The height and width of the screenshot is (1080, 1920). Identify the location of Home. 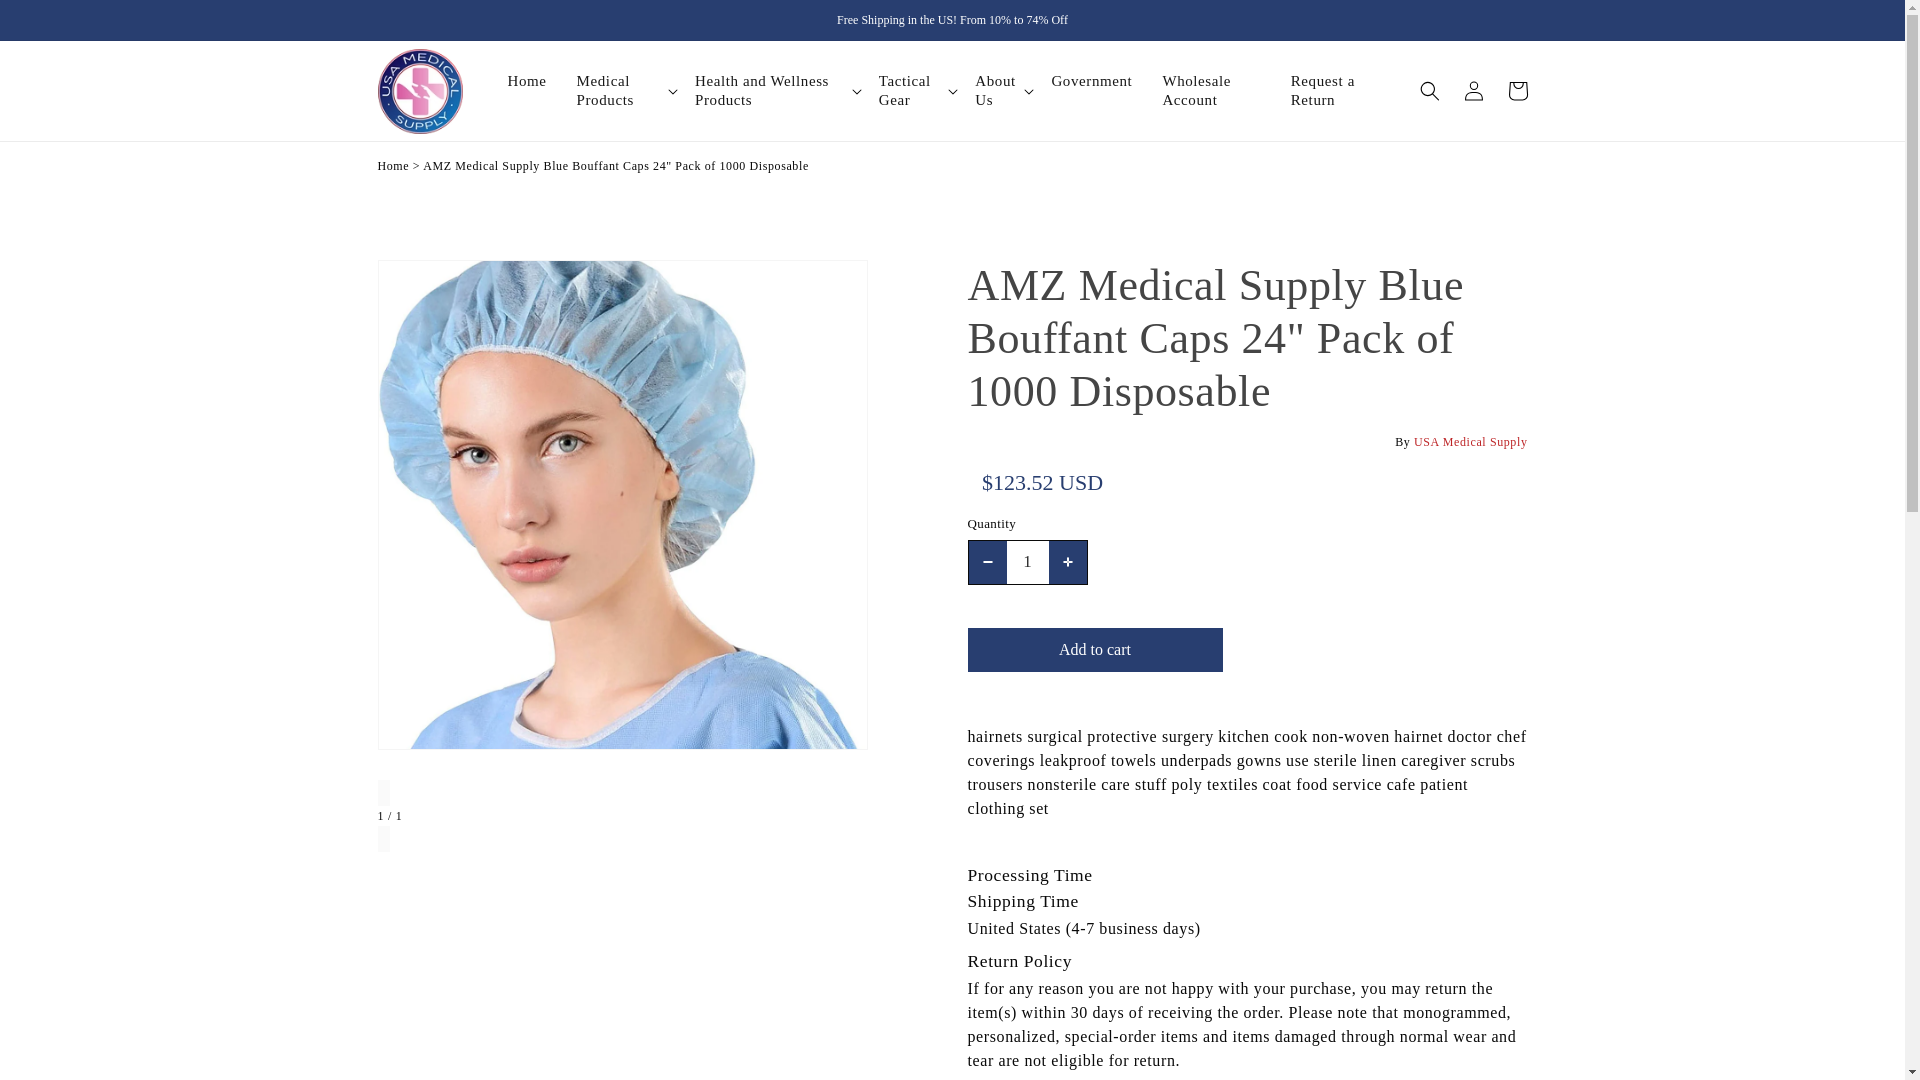
(394, 165).